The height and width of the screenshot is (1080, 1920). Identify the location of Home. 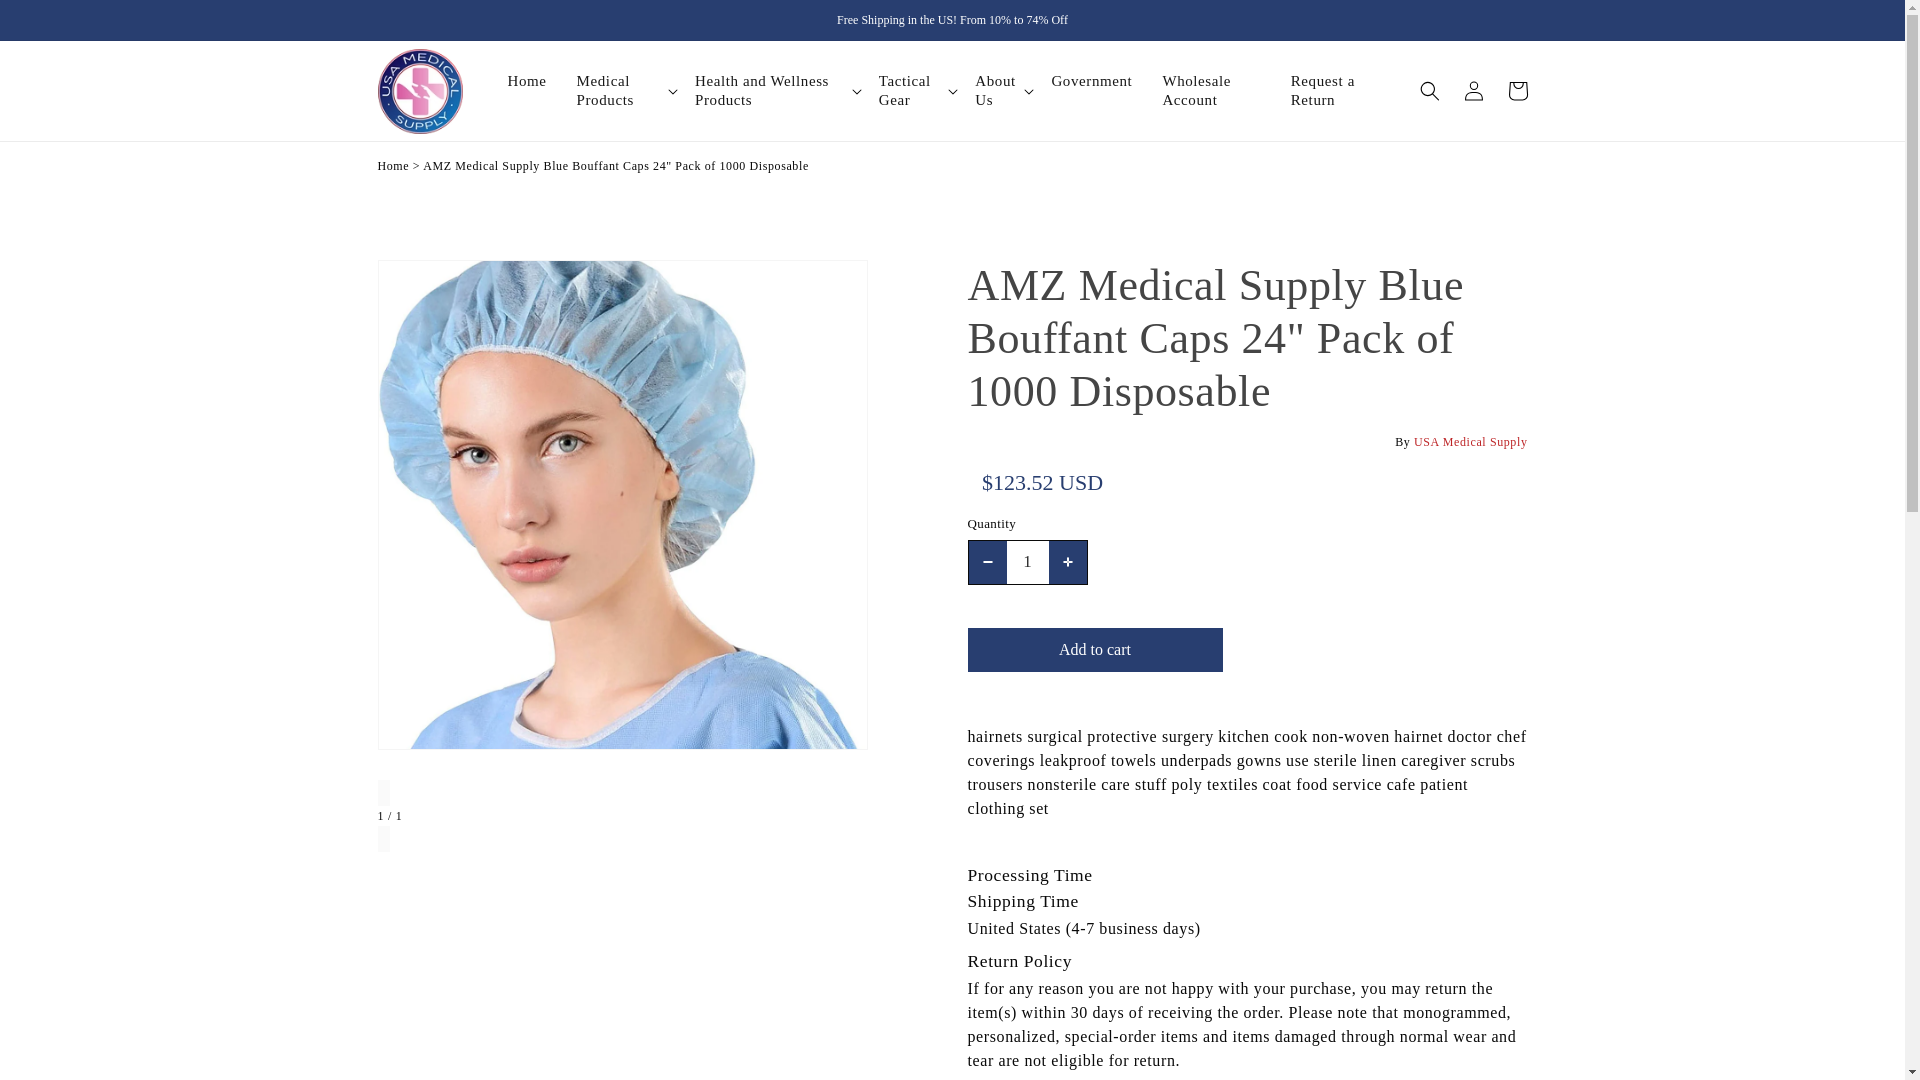
(394, 165).